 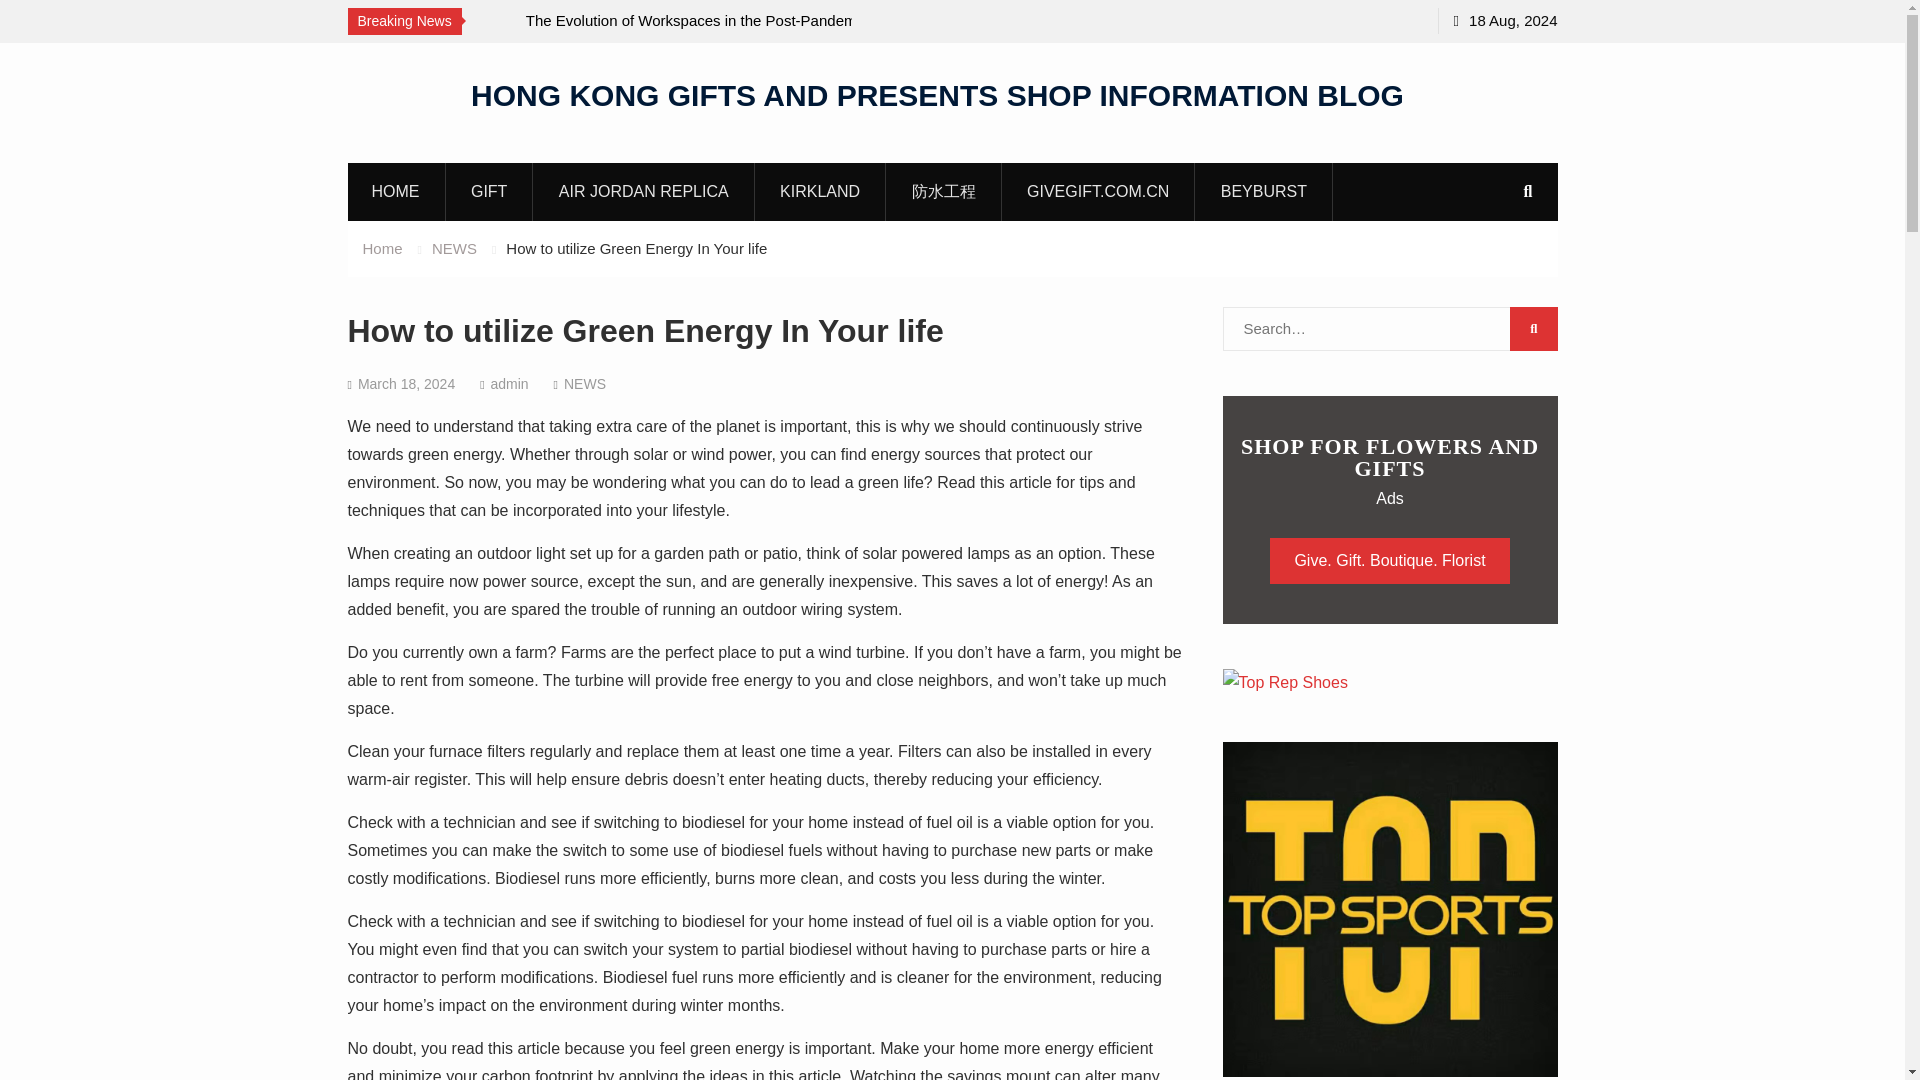 I want to click on GIFT, so click(x=489, y=191).